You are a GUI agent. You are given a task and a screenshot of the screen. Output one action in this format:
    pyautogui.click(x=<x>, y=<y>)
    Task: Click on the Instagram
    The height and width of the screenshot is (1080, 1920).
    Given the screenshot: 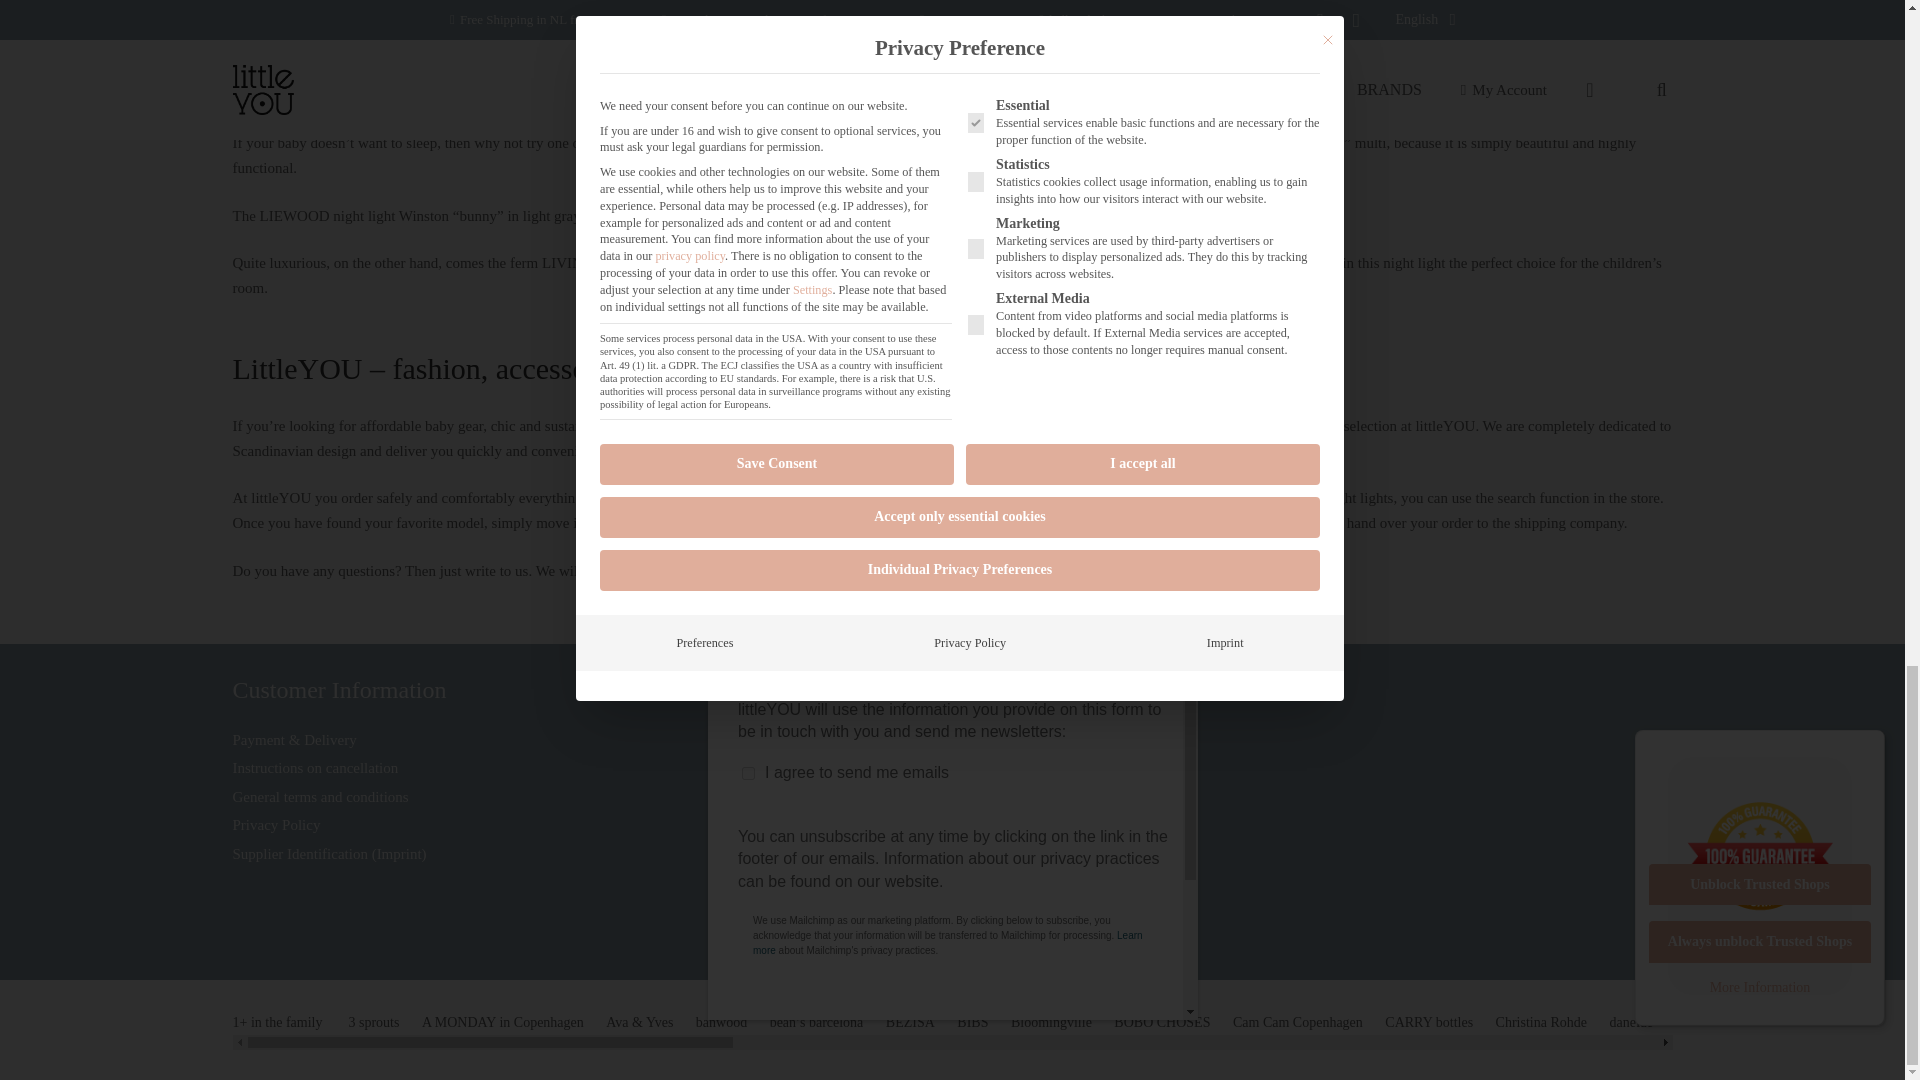 What is the action you would take?
    pyautogui.click(x=973, y=884)
    